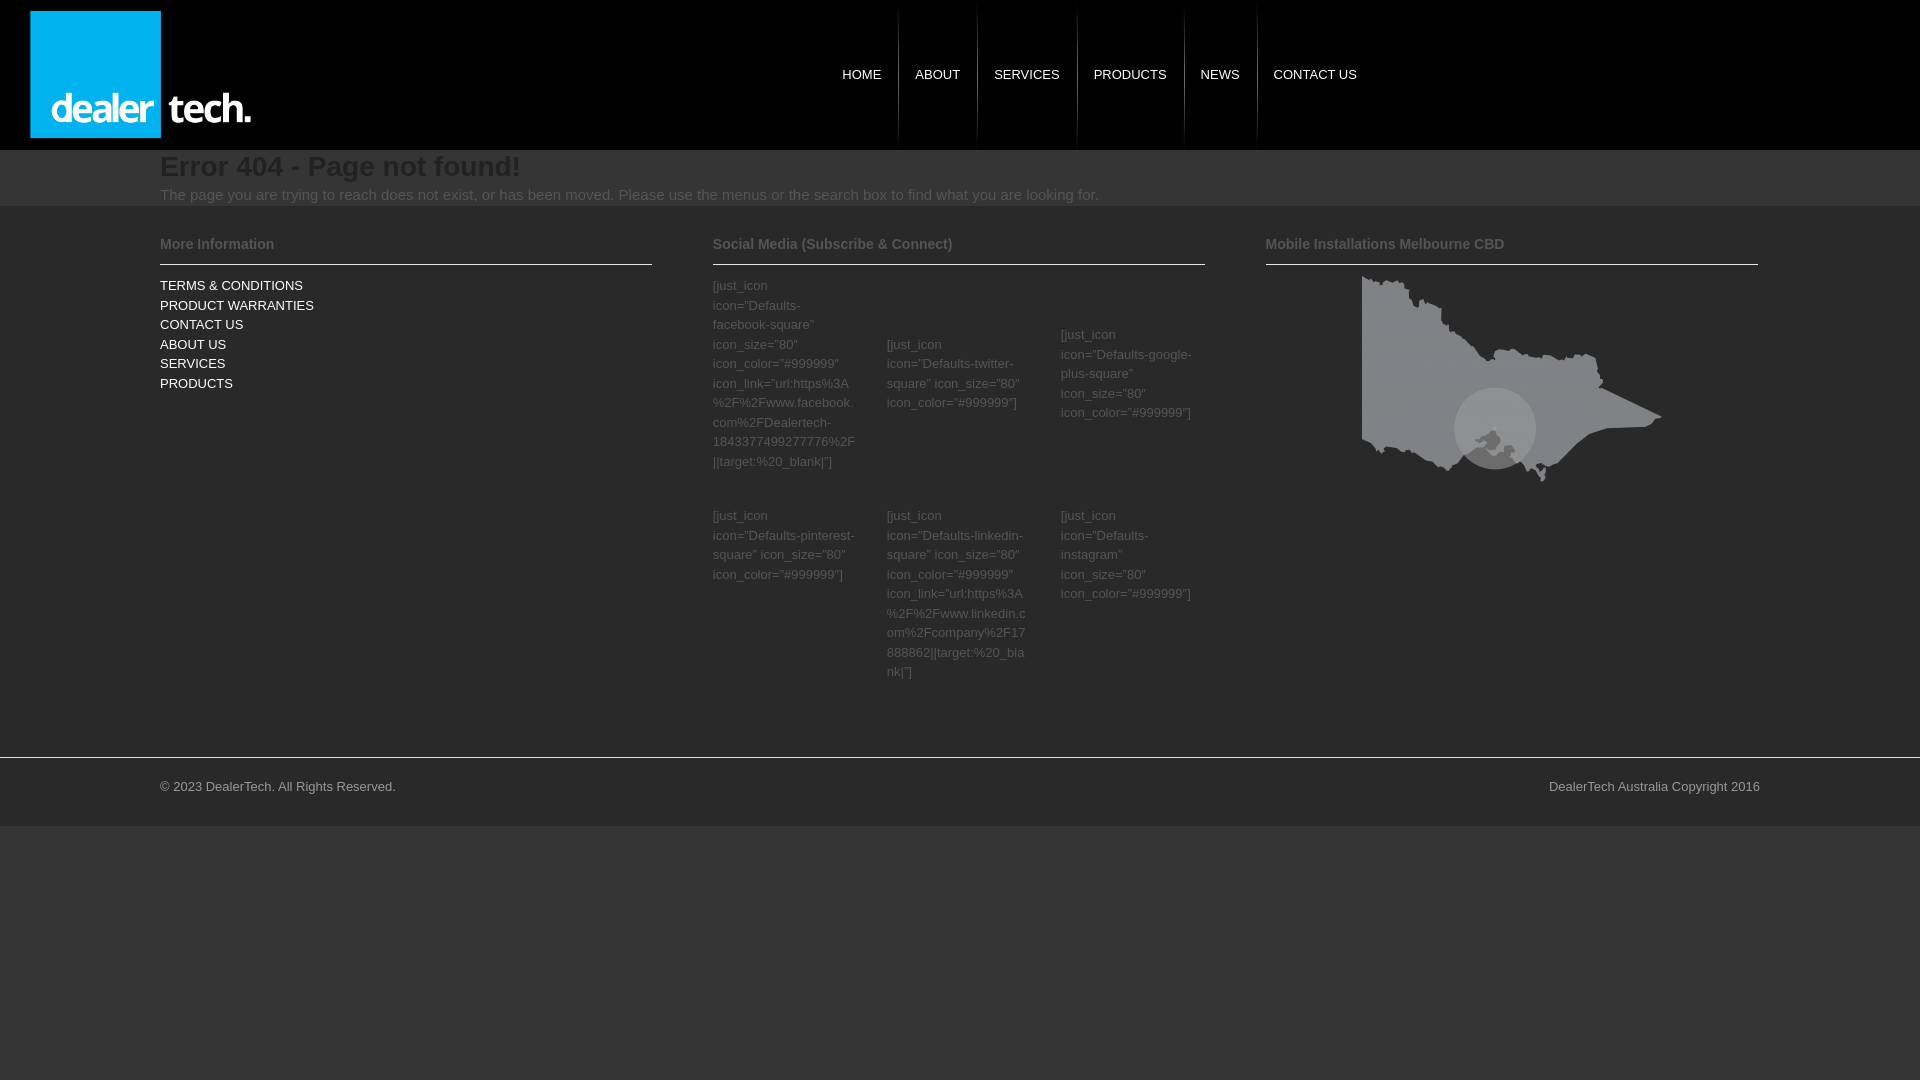 The height and width of the screenshot is (1080, 1920). Describe the element at coordinates (196, 384) in the screenshot. I see `PRODUCTS` at that location.